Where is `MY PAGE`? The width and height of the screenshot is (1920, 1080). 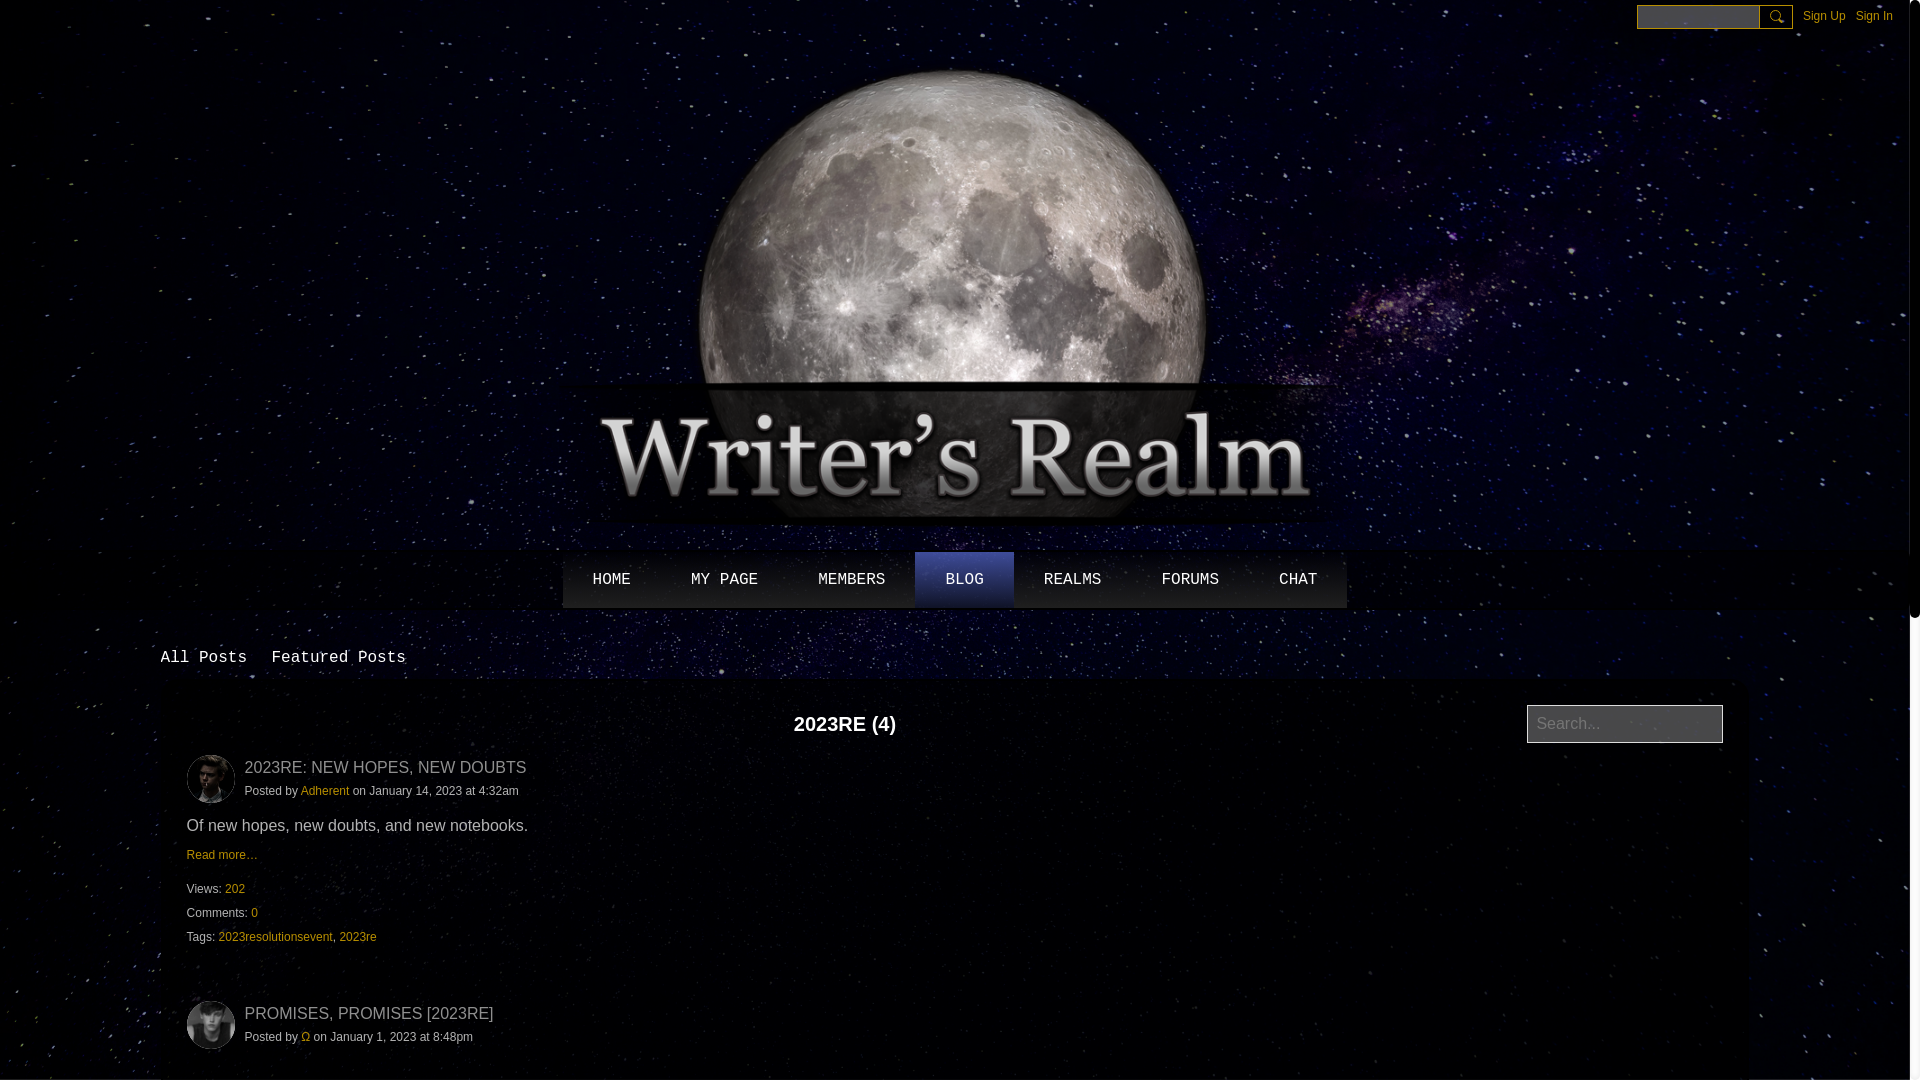
MY PAGE is located at coordinates (724, 580).